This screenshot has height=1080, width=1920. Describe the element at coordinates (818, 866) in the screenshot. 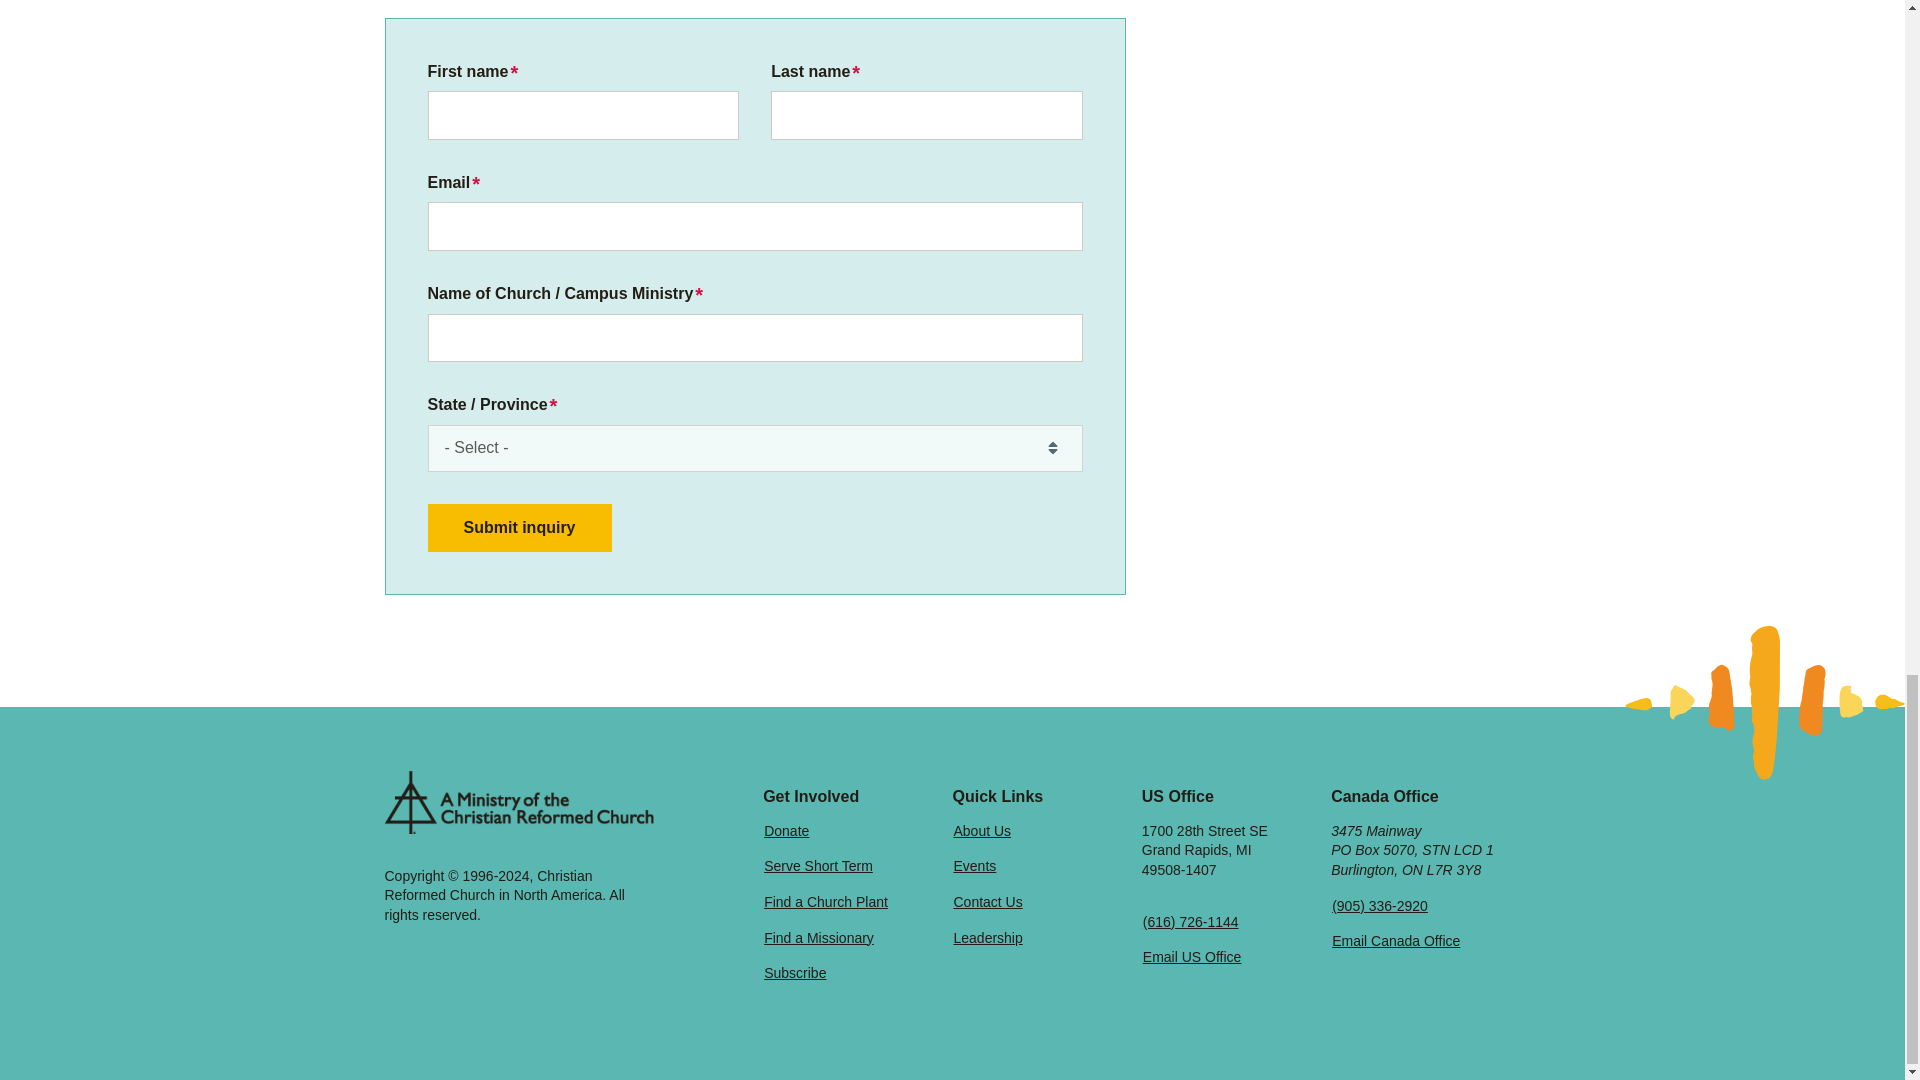

I see `Serve Short Term` at that location.